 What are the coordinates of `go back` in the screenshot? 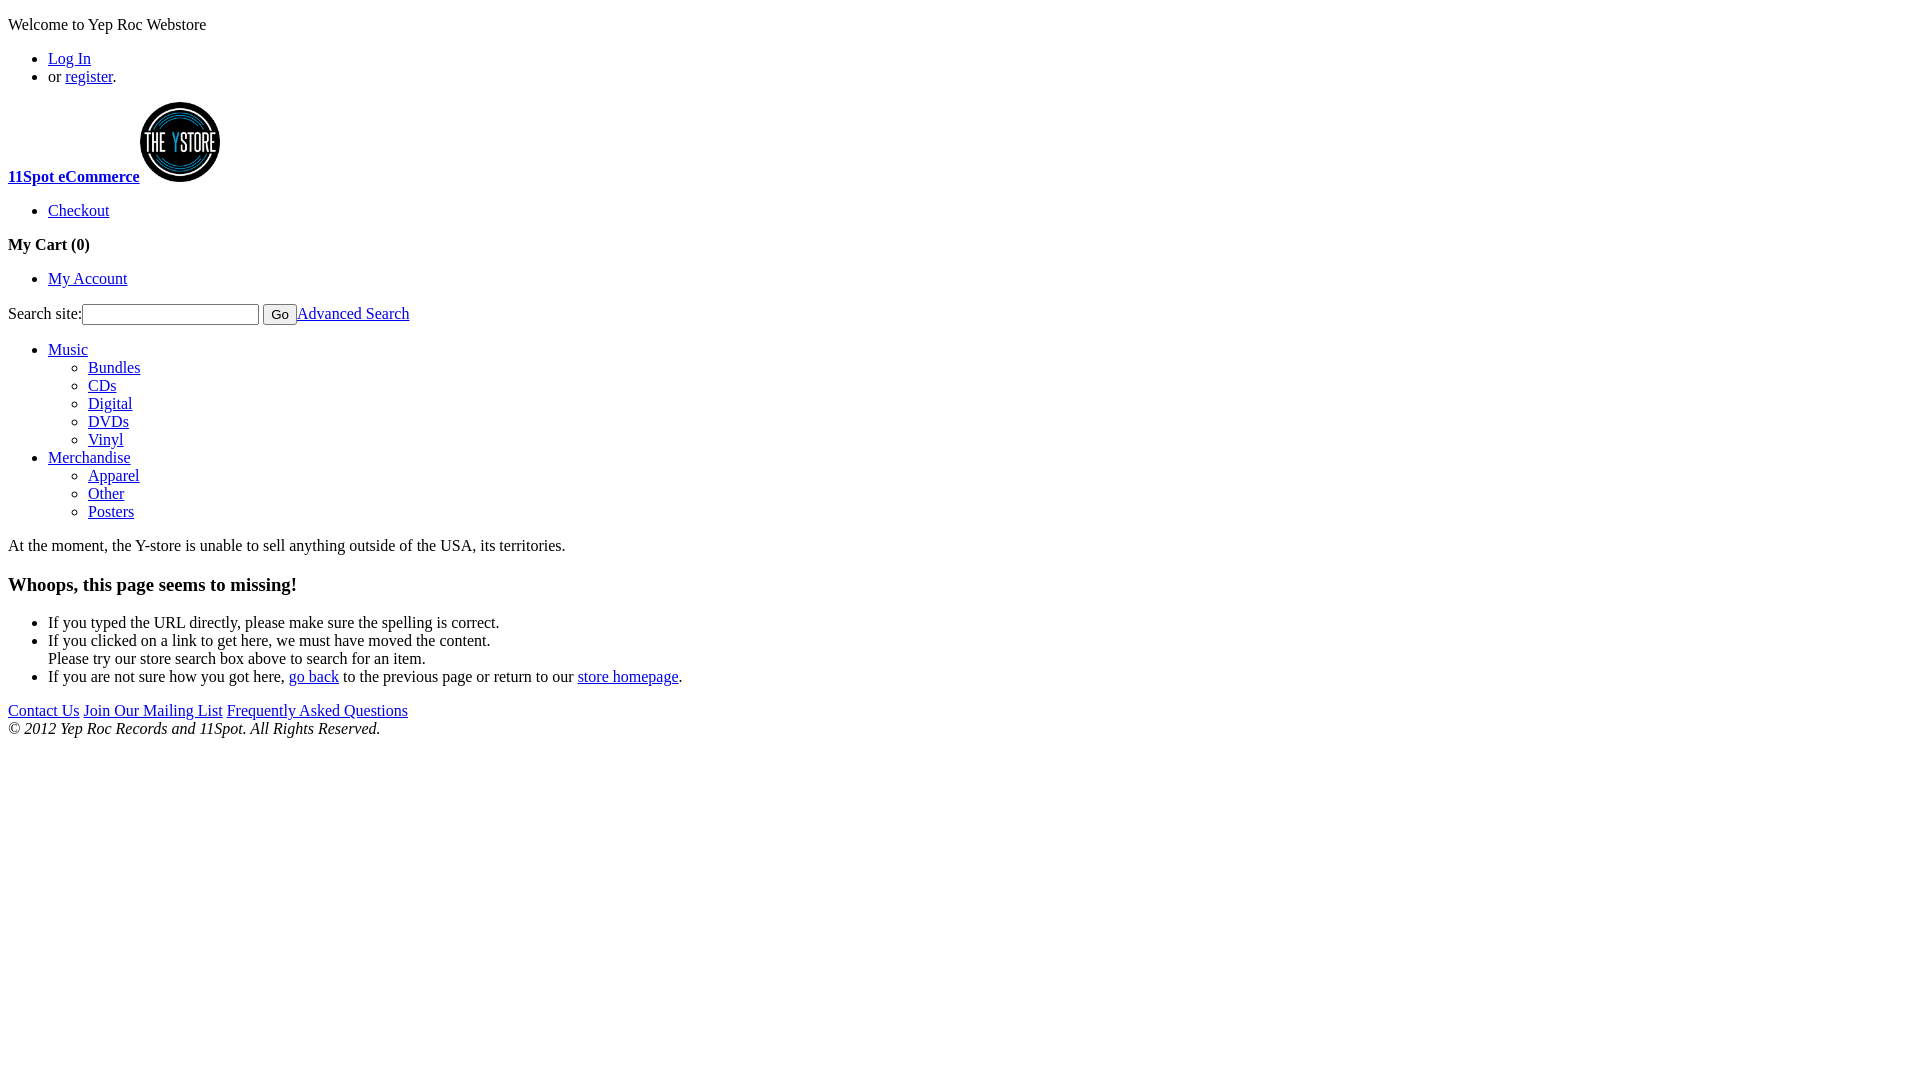 It's located at (314, 676).